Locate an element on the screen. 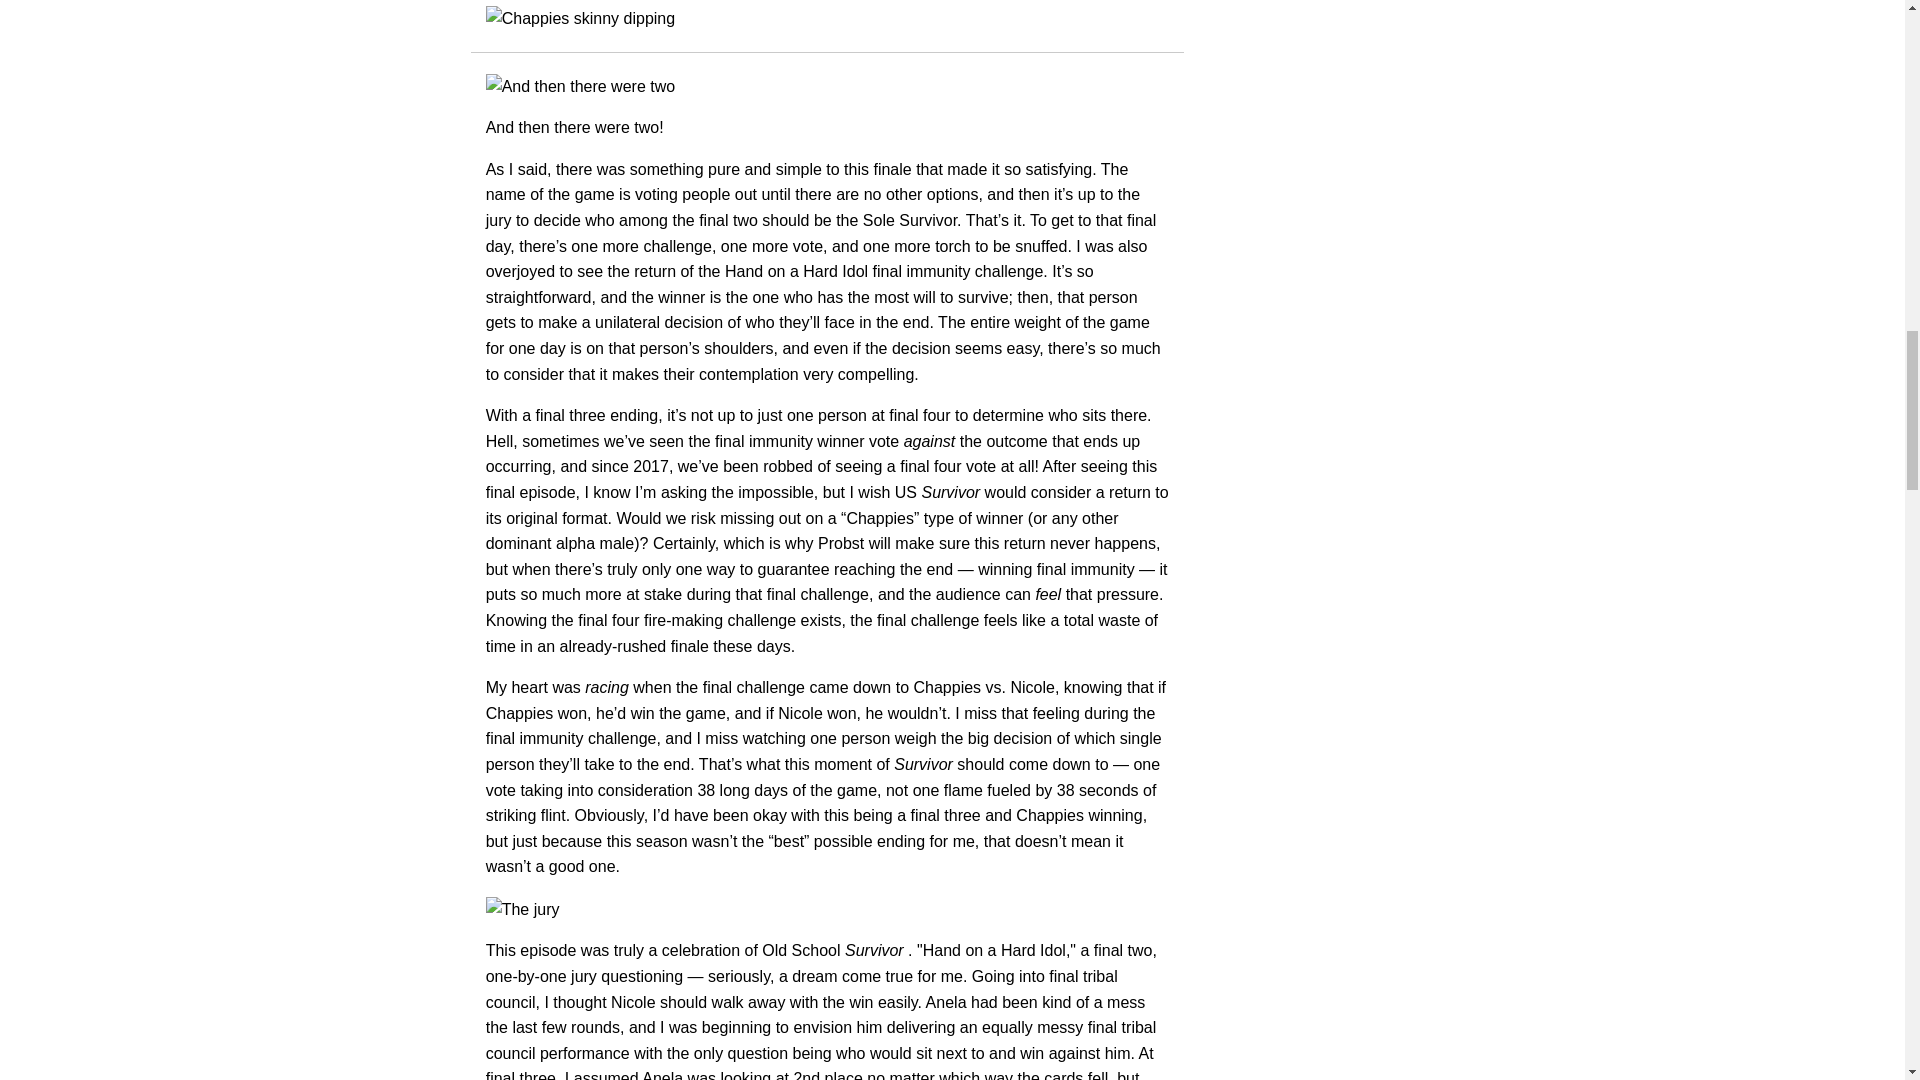 The height and width of the screenshot is (1080, 1920). And then there were two is located at coordinates (827, 87).